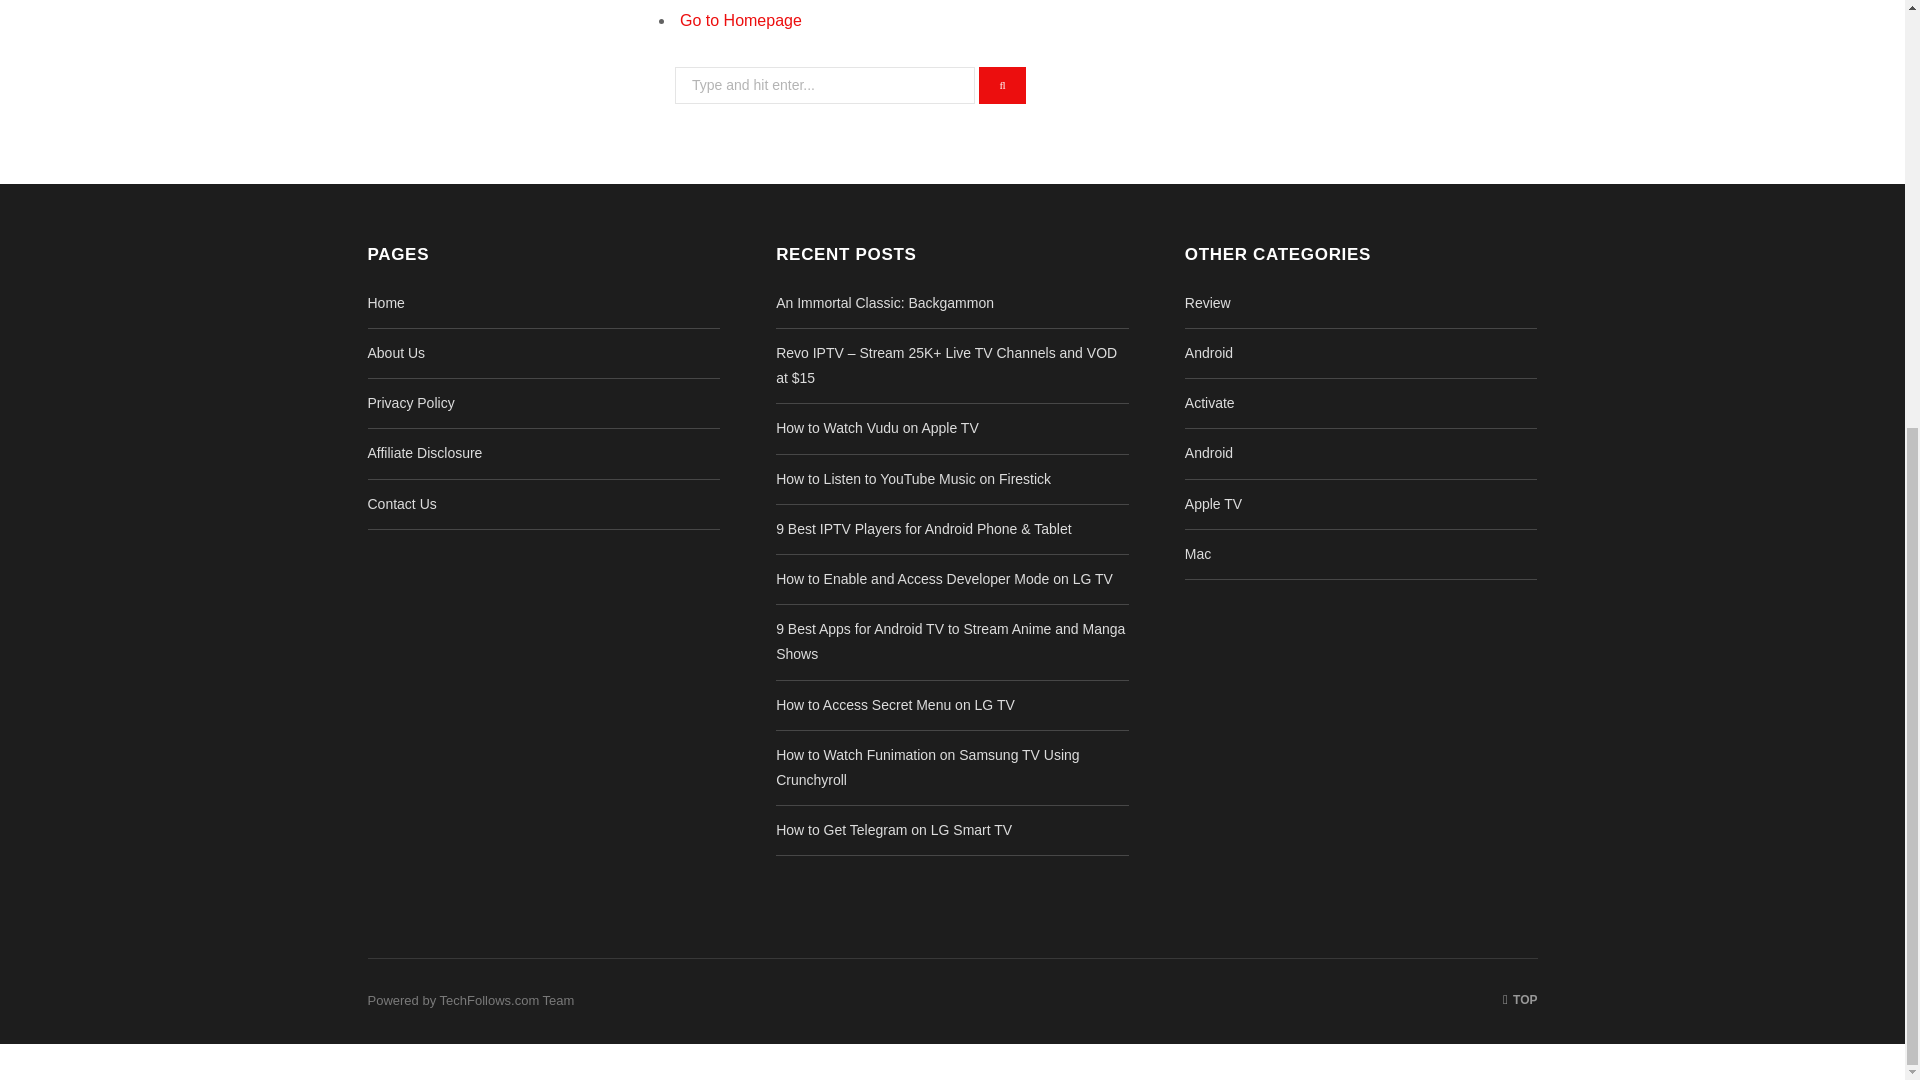 The height and width of the screenshot is (1080, 1920). What do you see at coordinates (426, 452) in the screenshot?
I see `Affiliate Disclosure` at bounding box center [426, 452].